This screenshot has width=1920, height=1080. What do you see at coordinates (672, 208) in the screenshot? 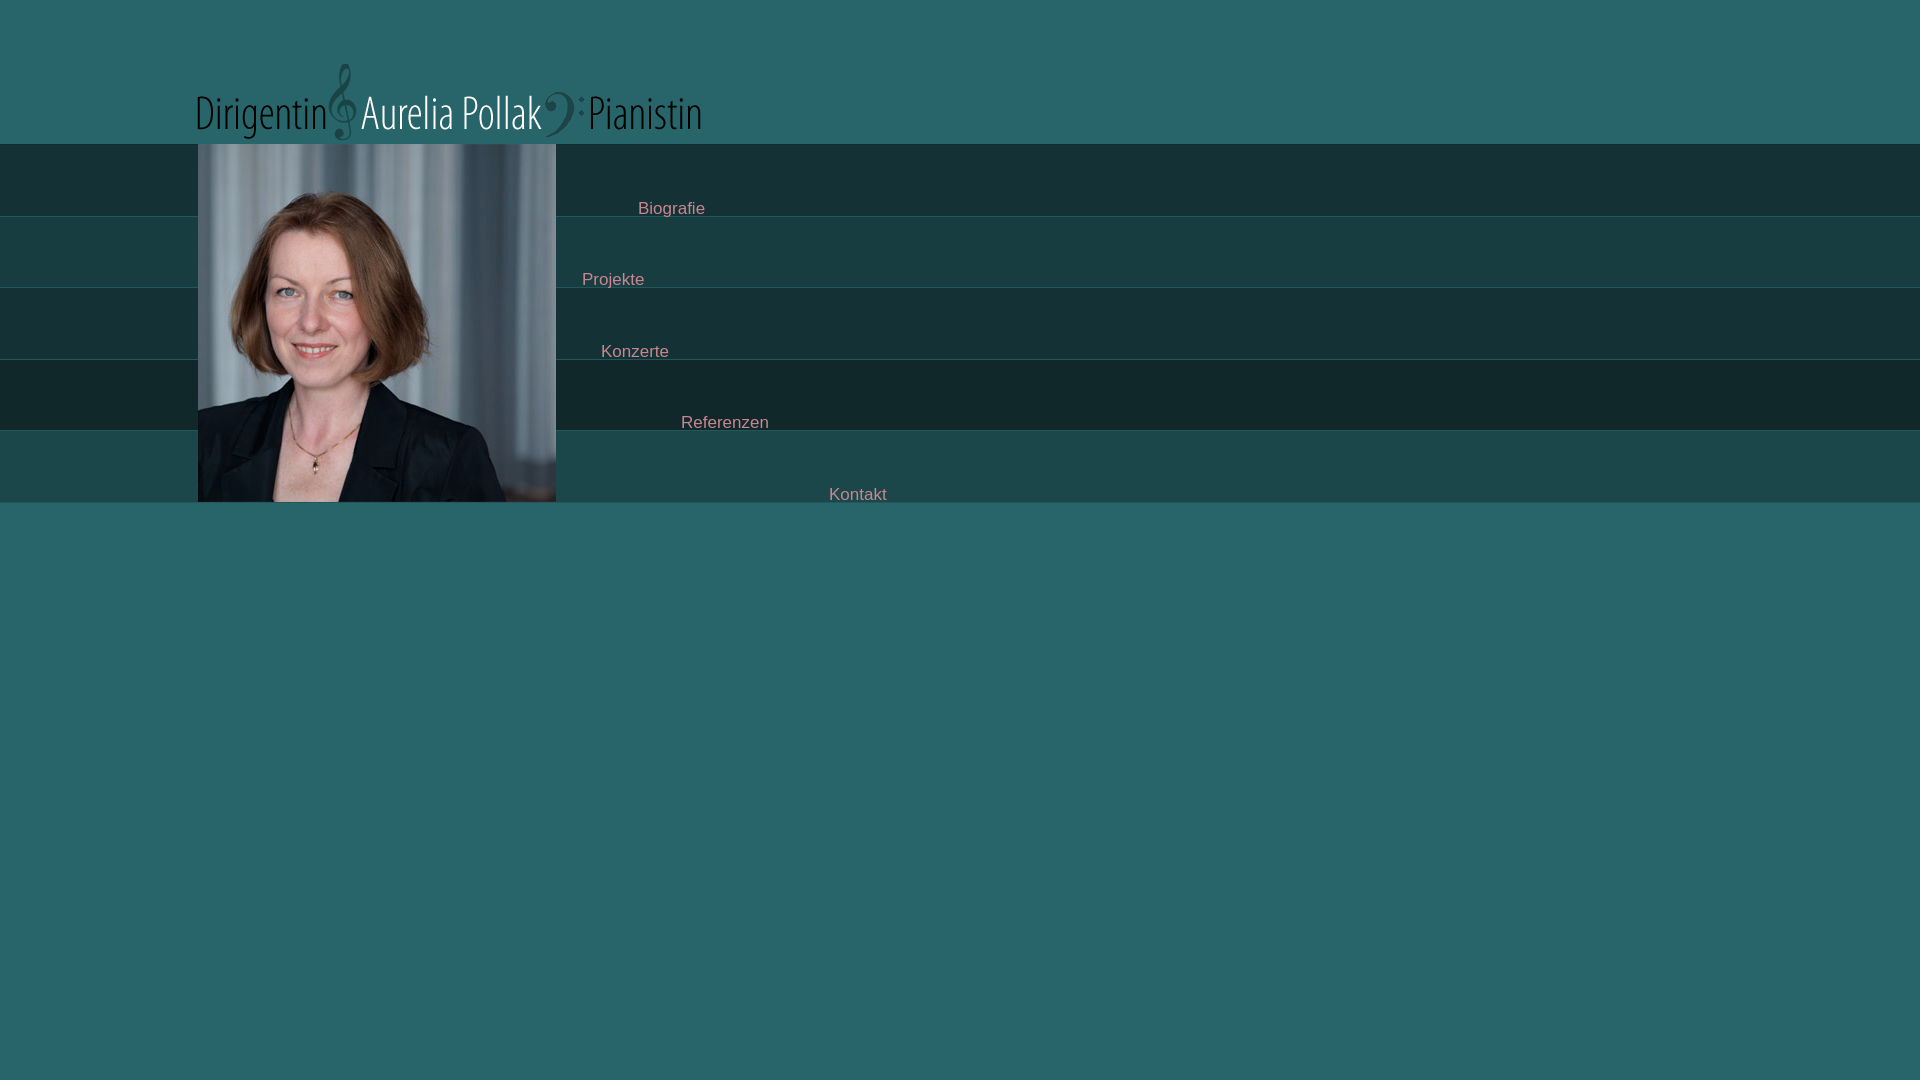
I see `Biografie` at bounding box center [672, 208].